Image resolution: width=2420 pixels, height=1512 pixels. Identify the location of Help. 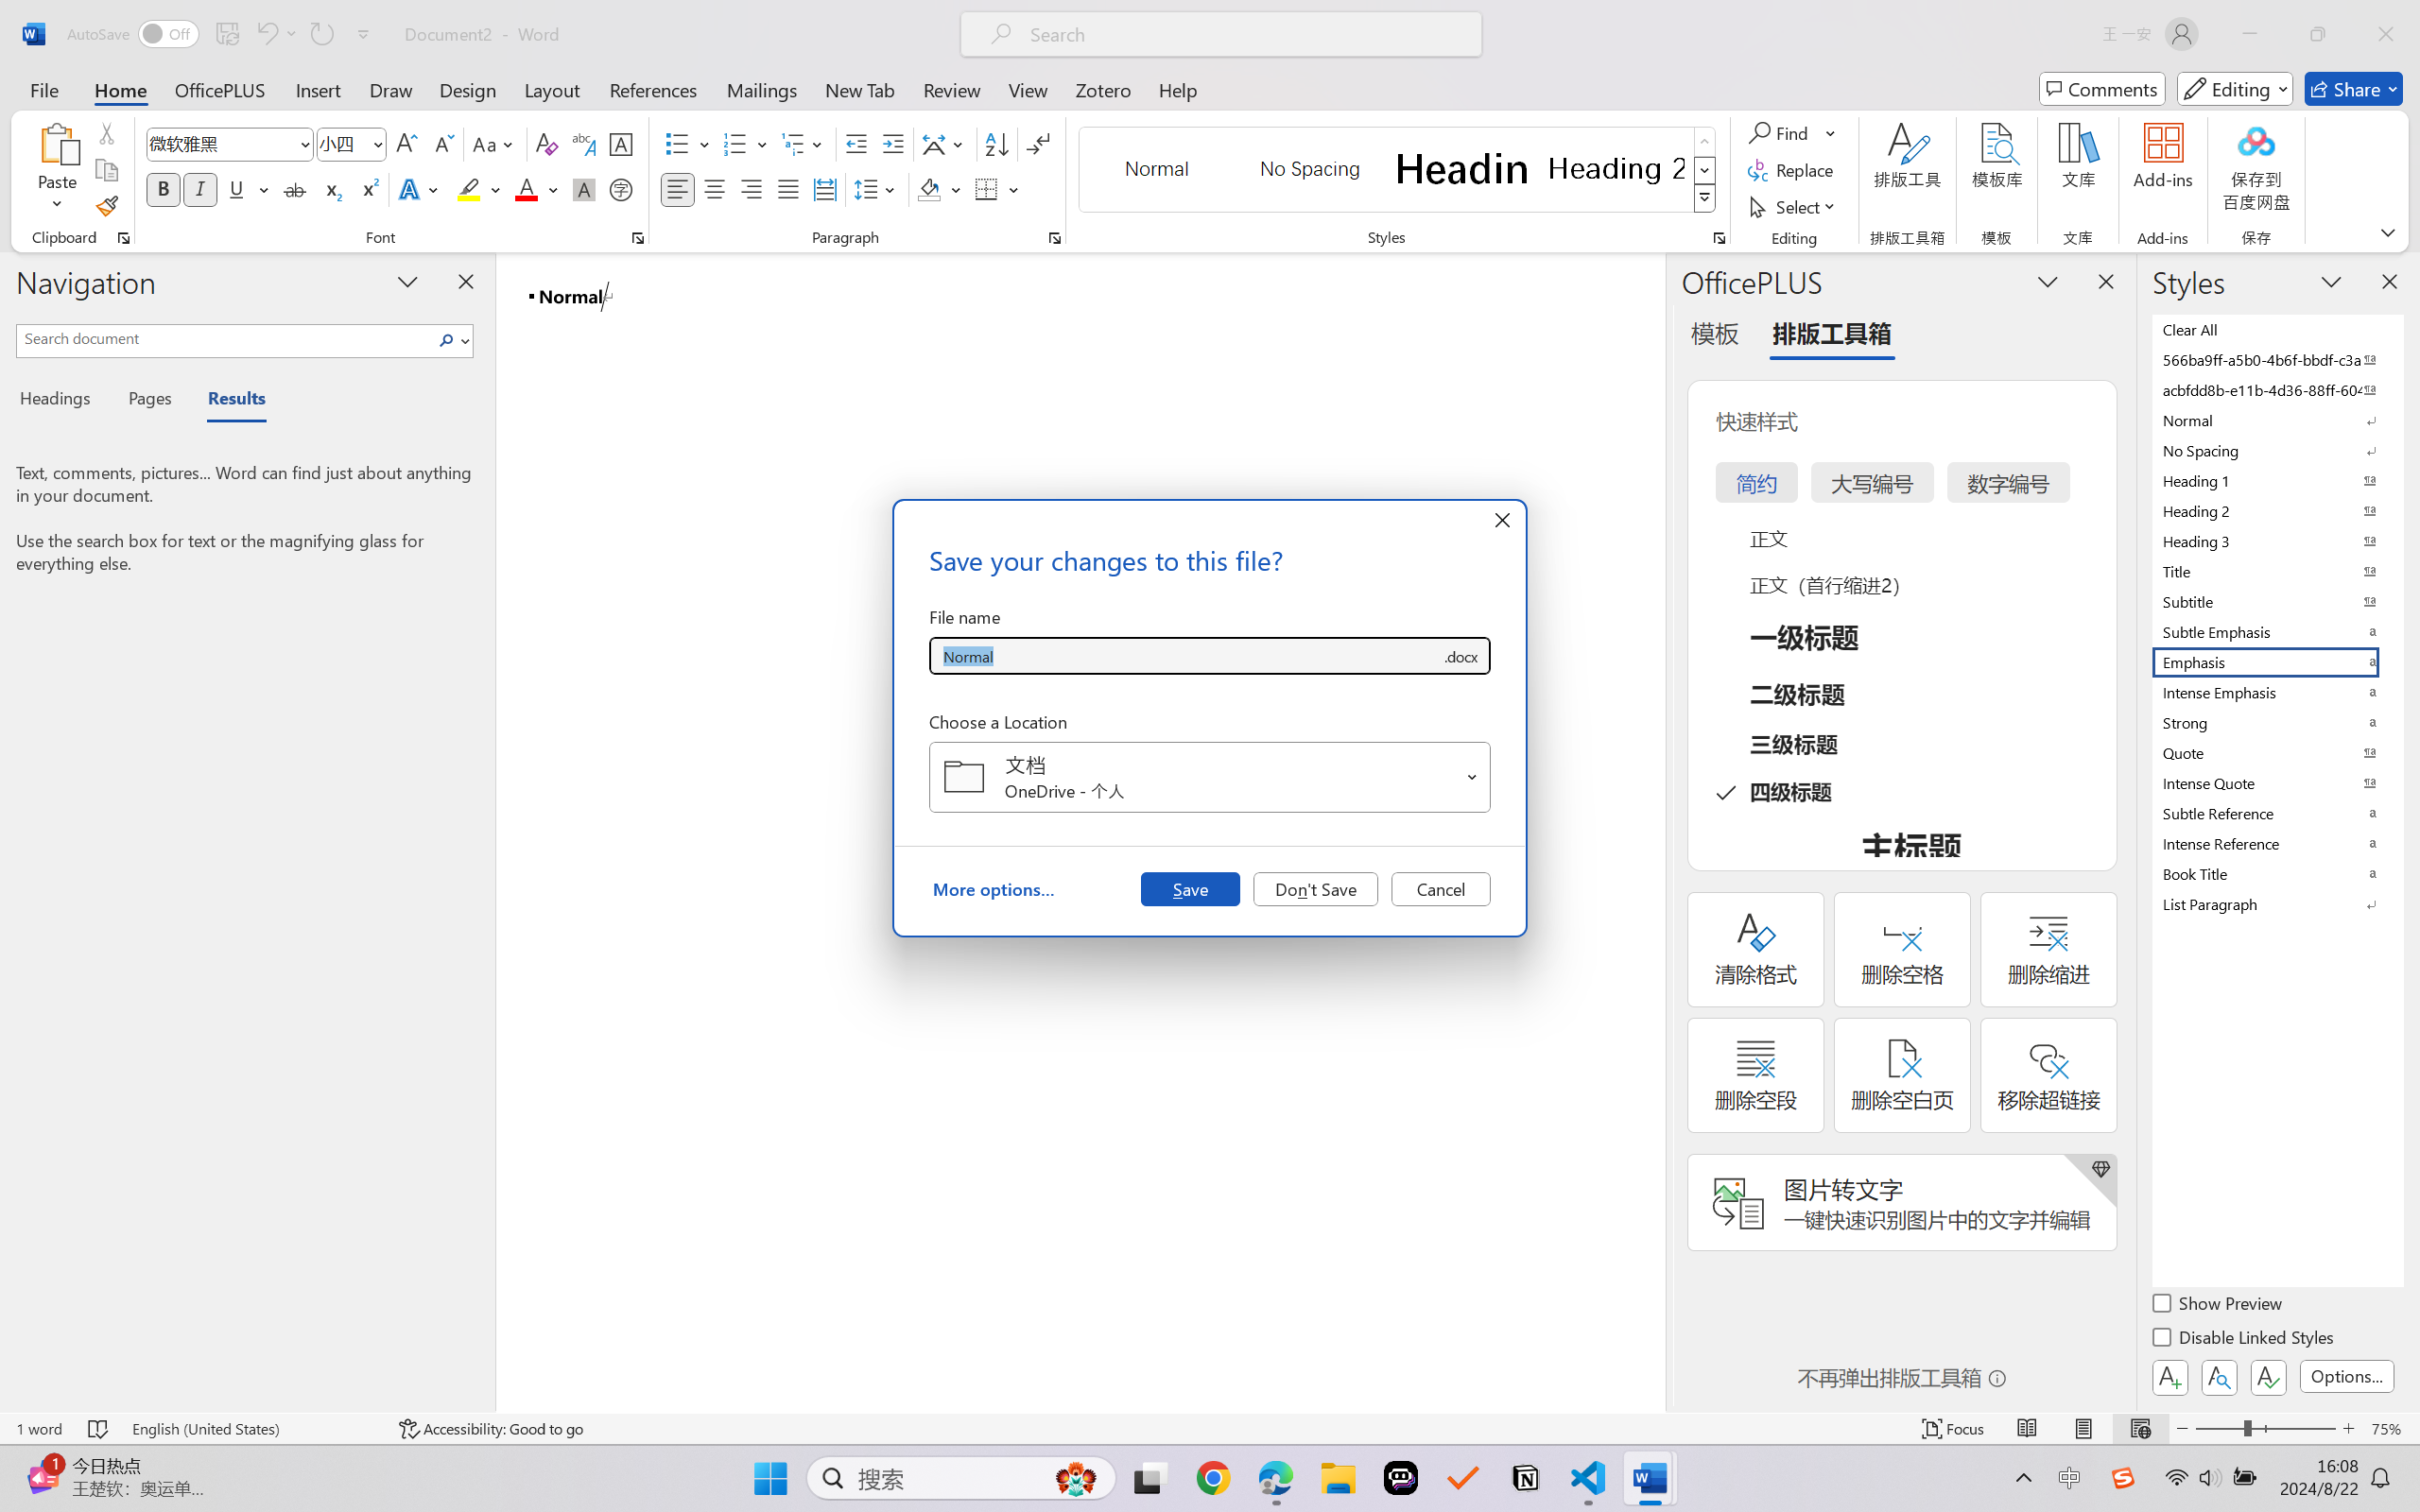
(1177, 89).